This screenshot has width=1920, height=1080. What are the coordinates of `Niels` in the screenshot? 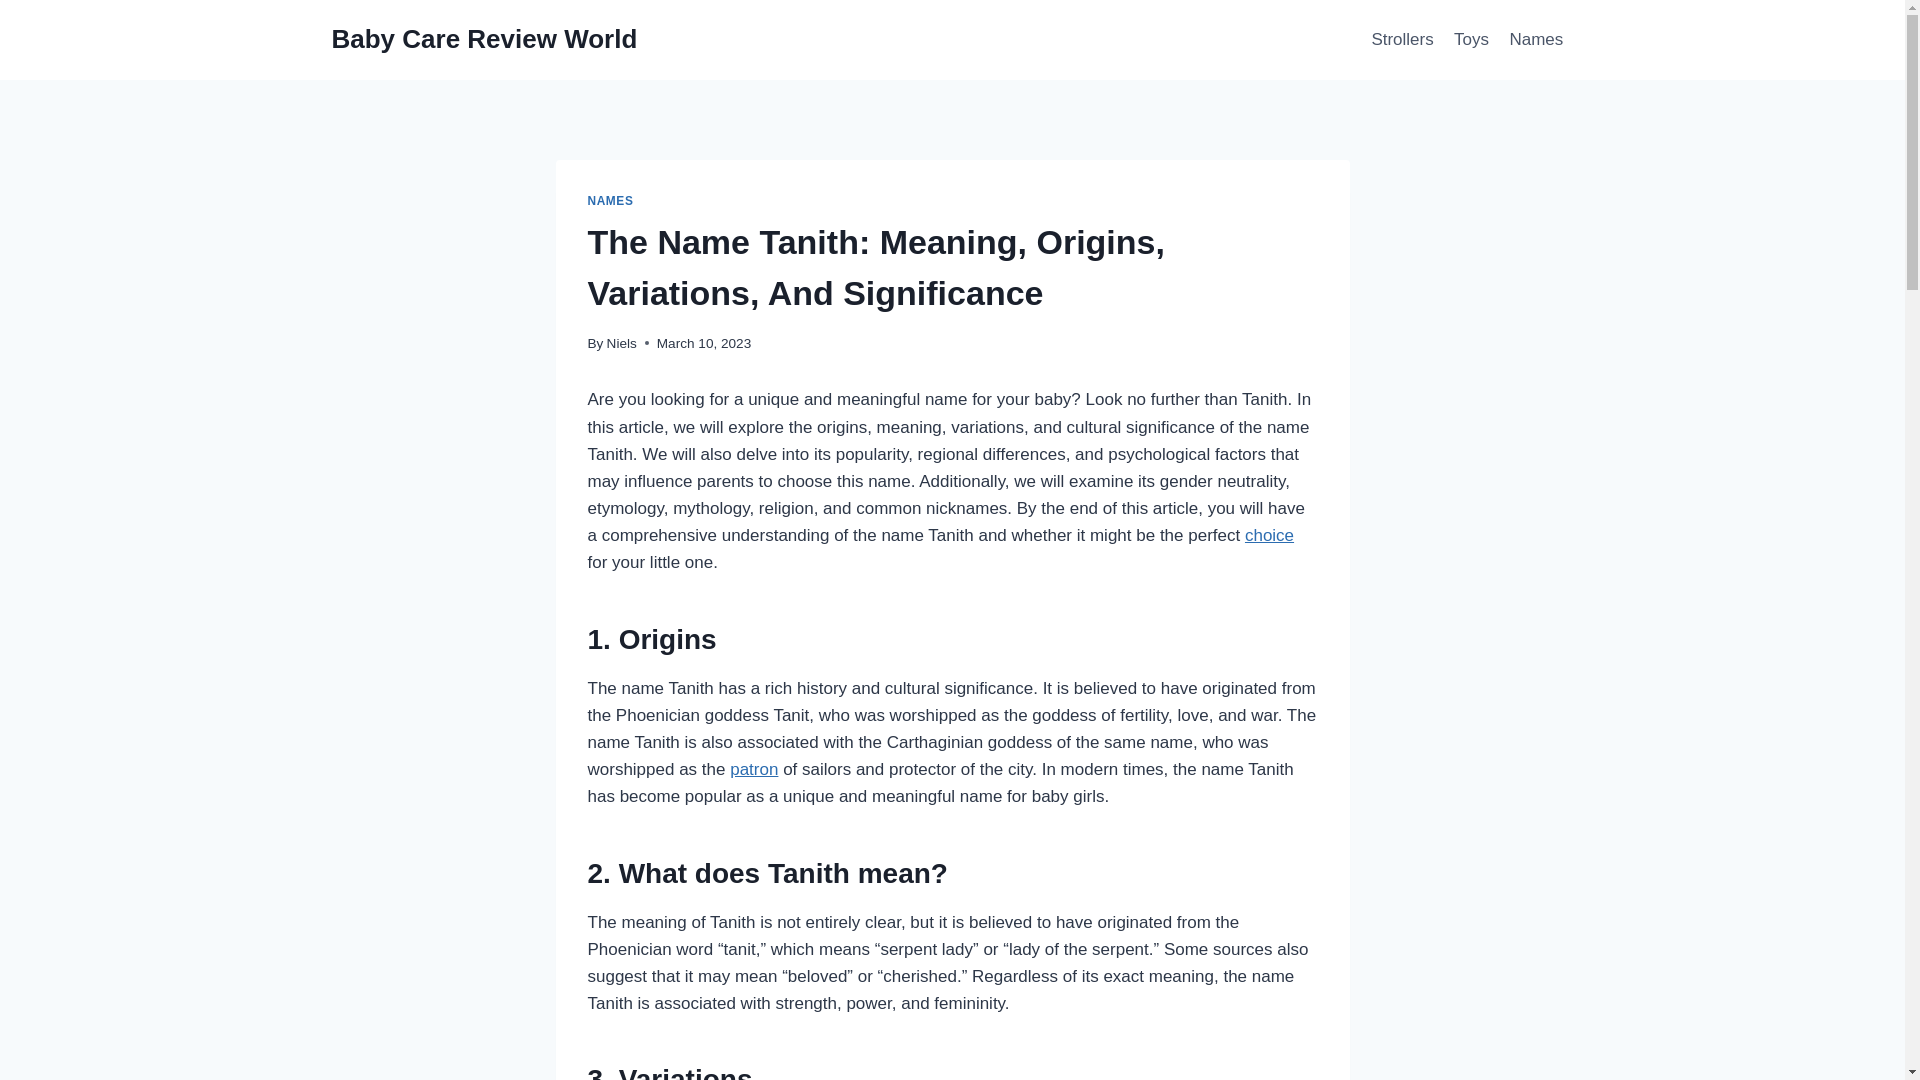 It's located at (622, 343).